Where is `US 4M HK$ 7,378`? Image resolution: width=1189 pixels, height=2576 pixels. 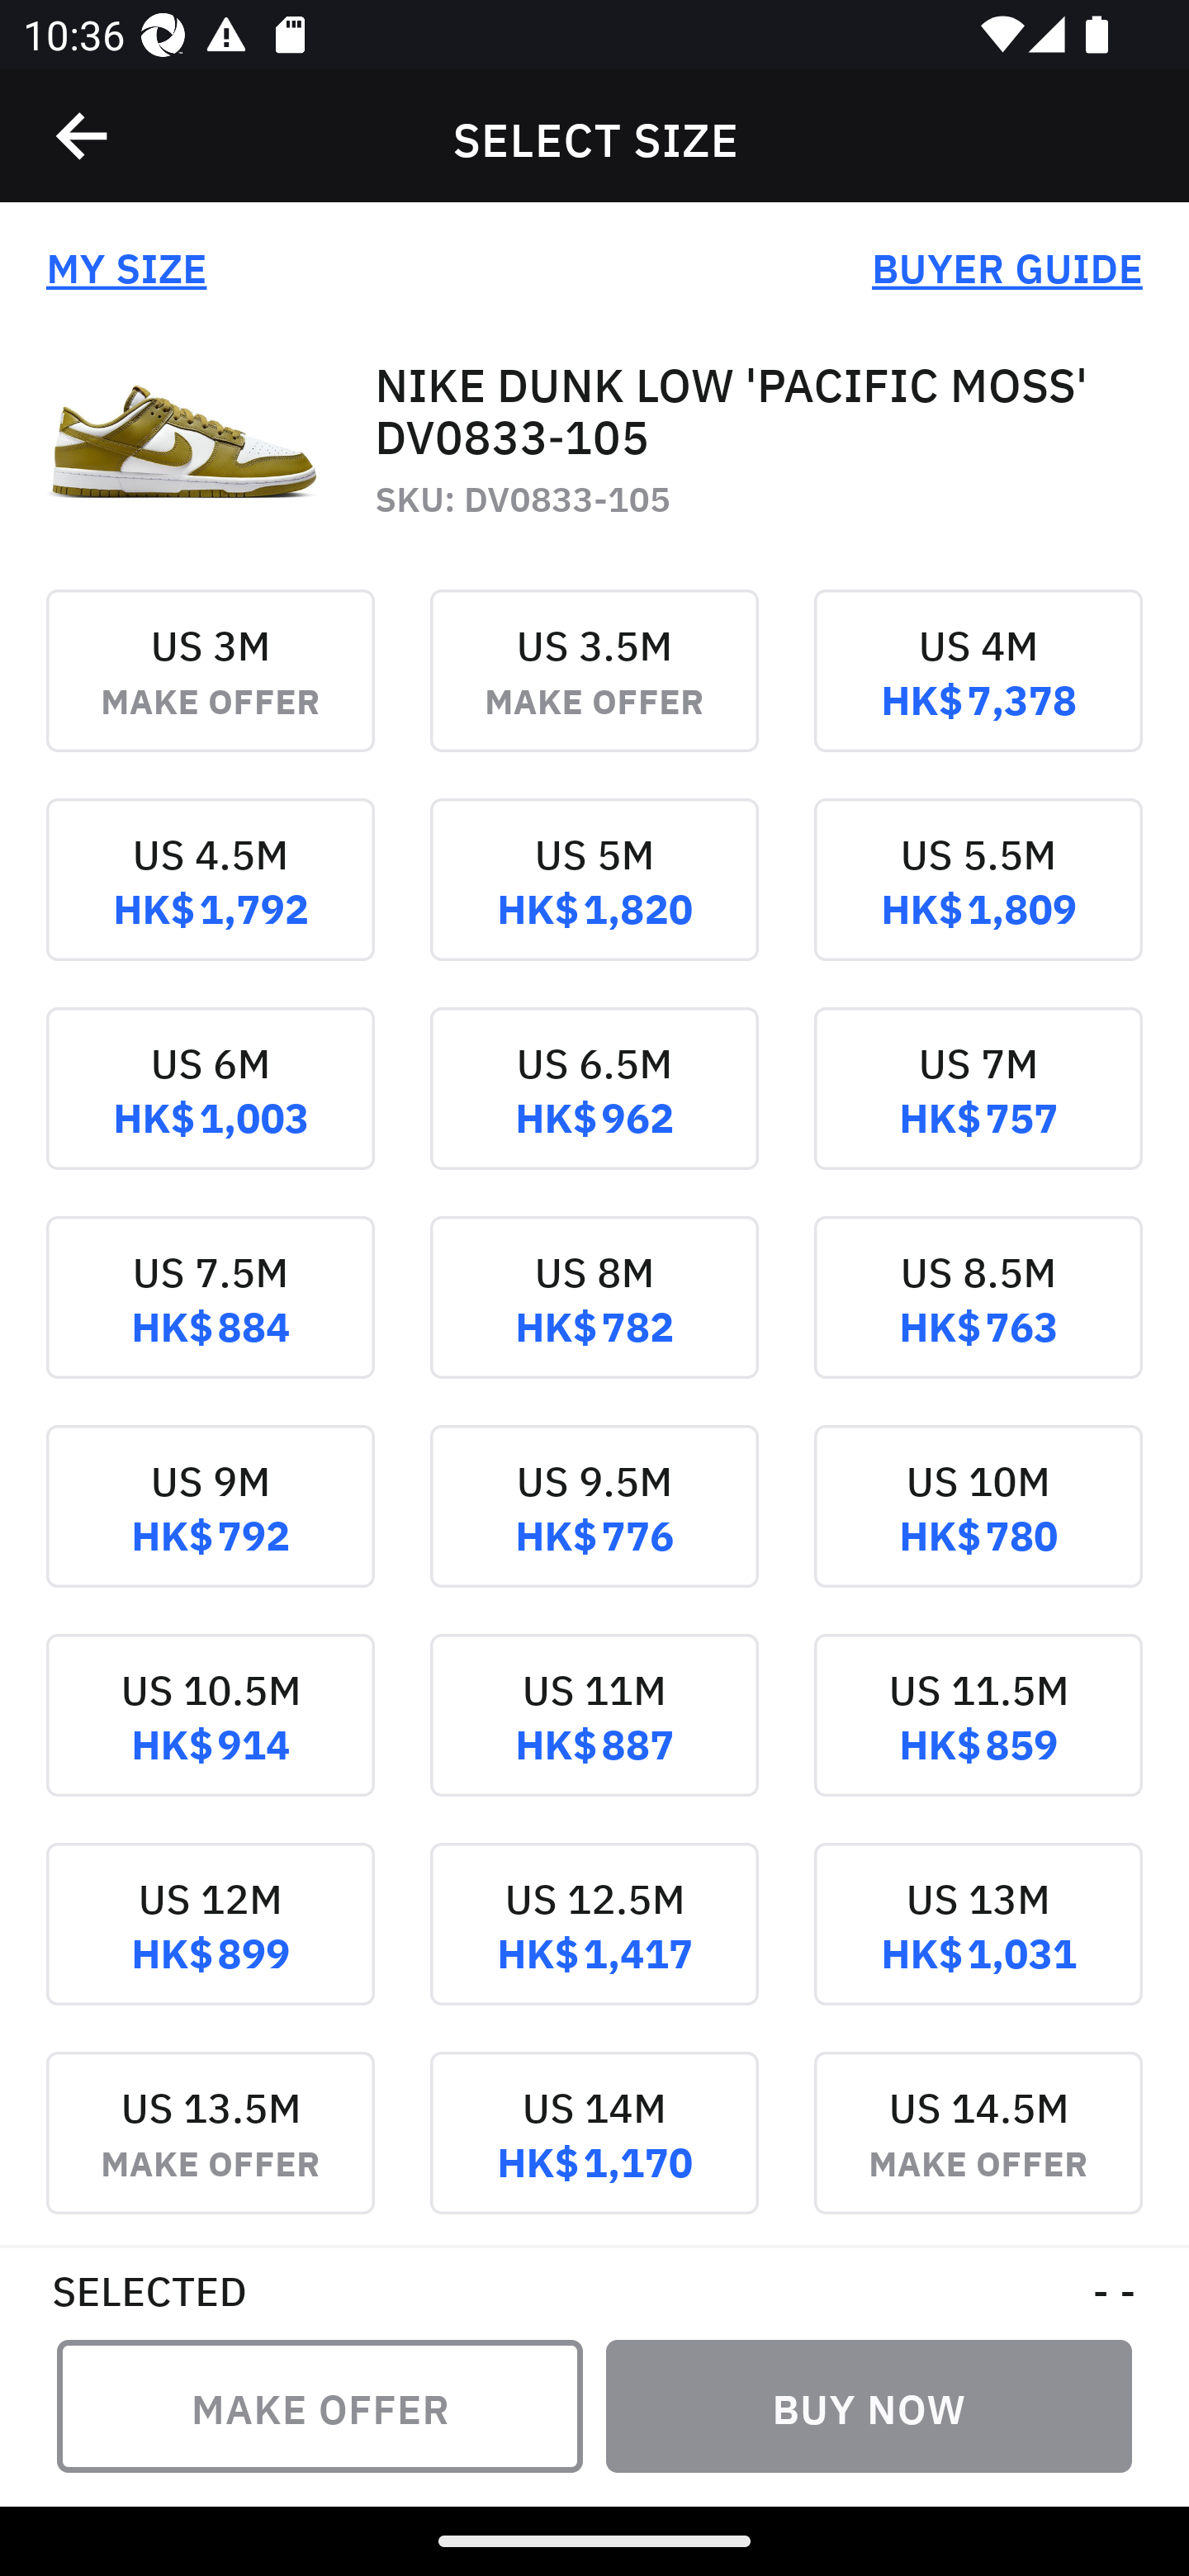 US 4M HK$ 7,378 is located at coordinates (978, 694).